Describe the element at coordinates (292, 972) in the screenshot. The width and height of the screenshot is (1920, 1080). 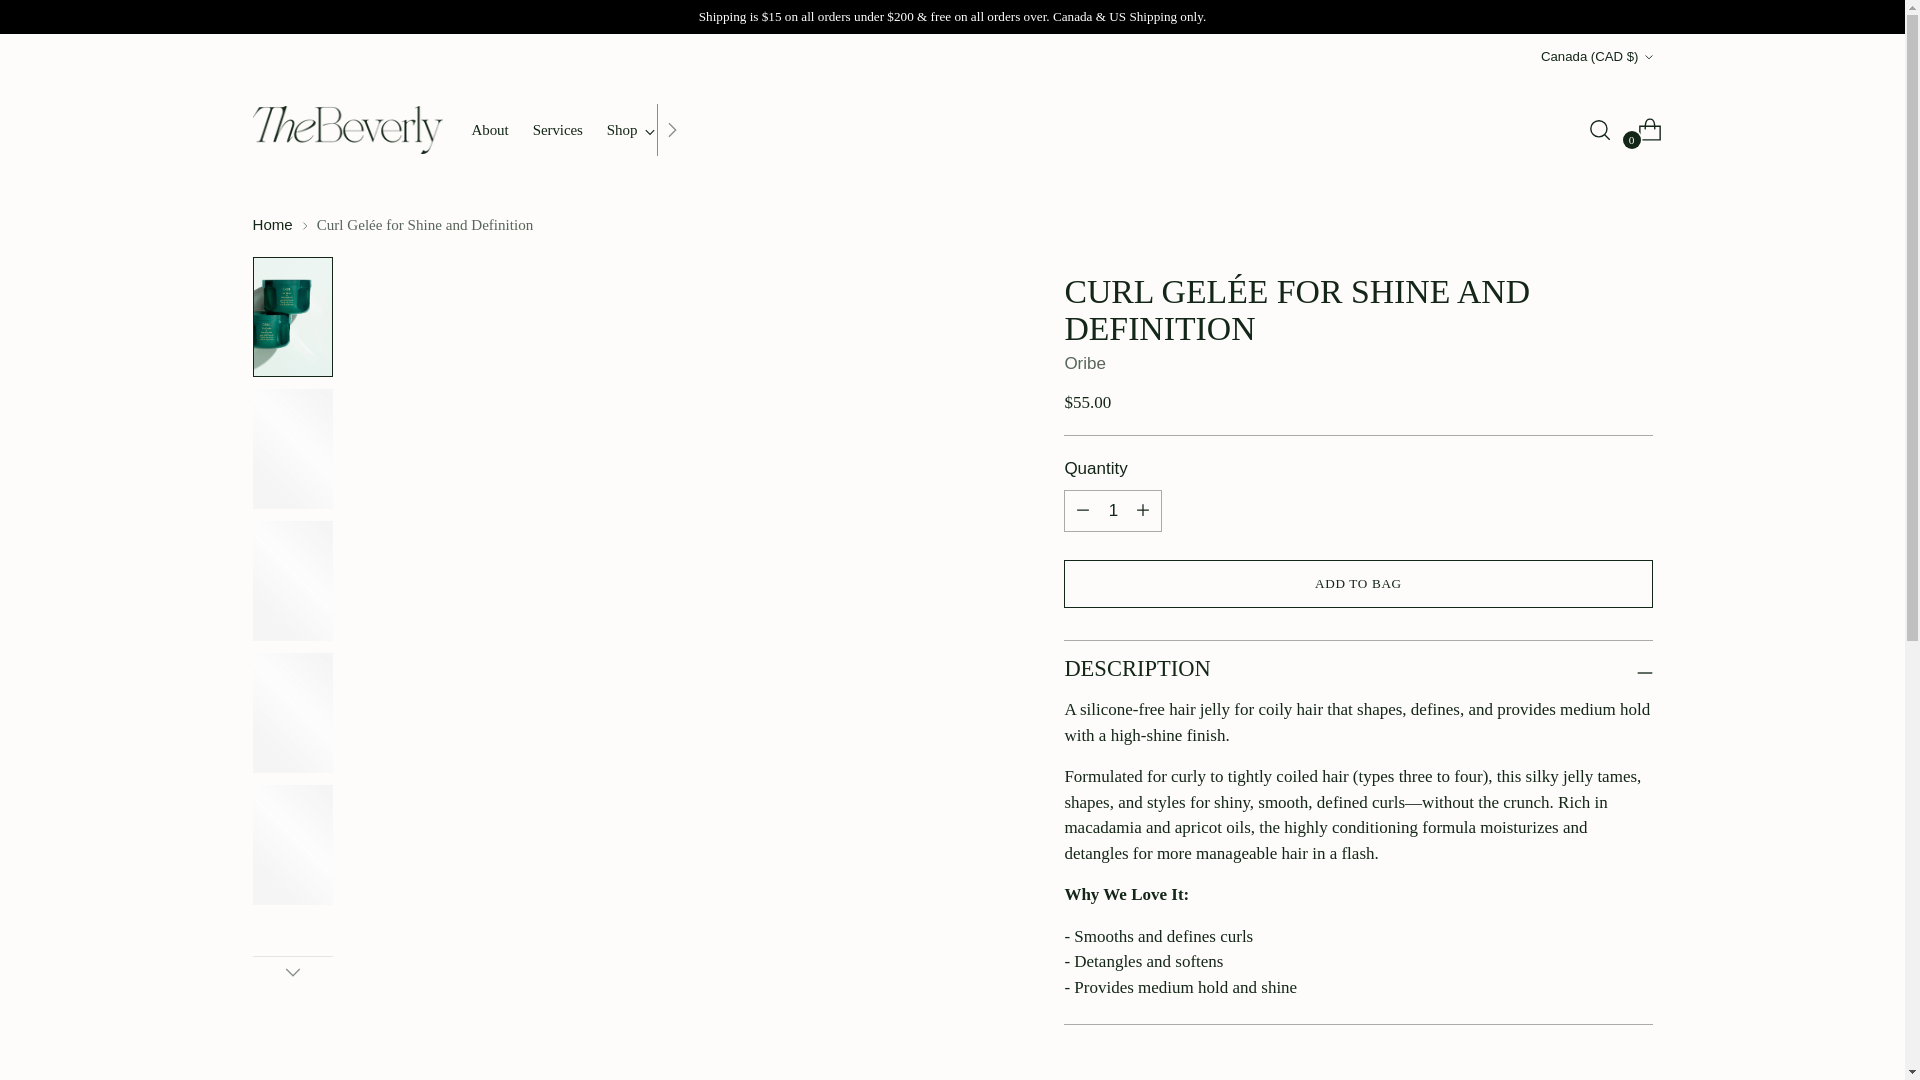
I see `Down` at that location.